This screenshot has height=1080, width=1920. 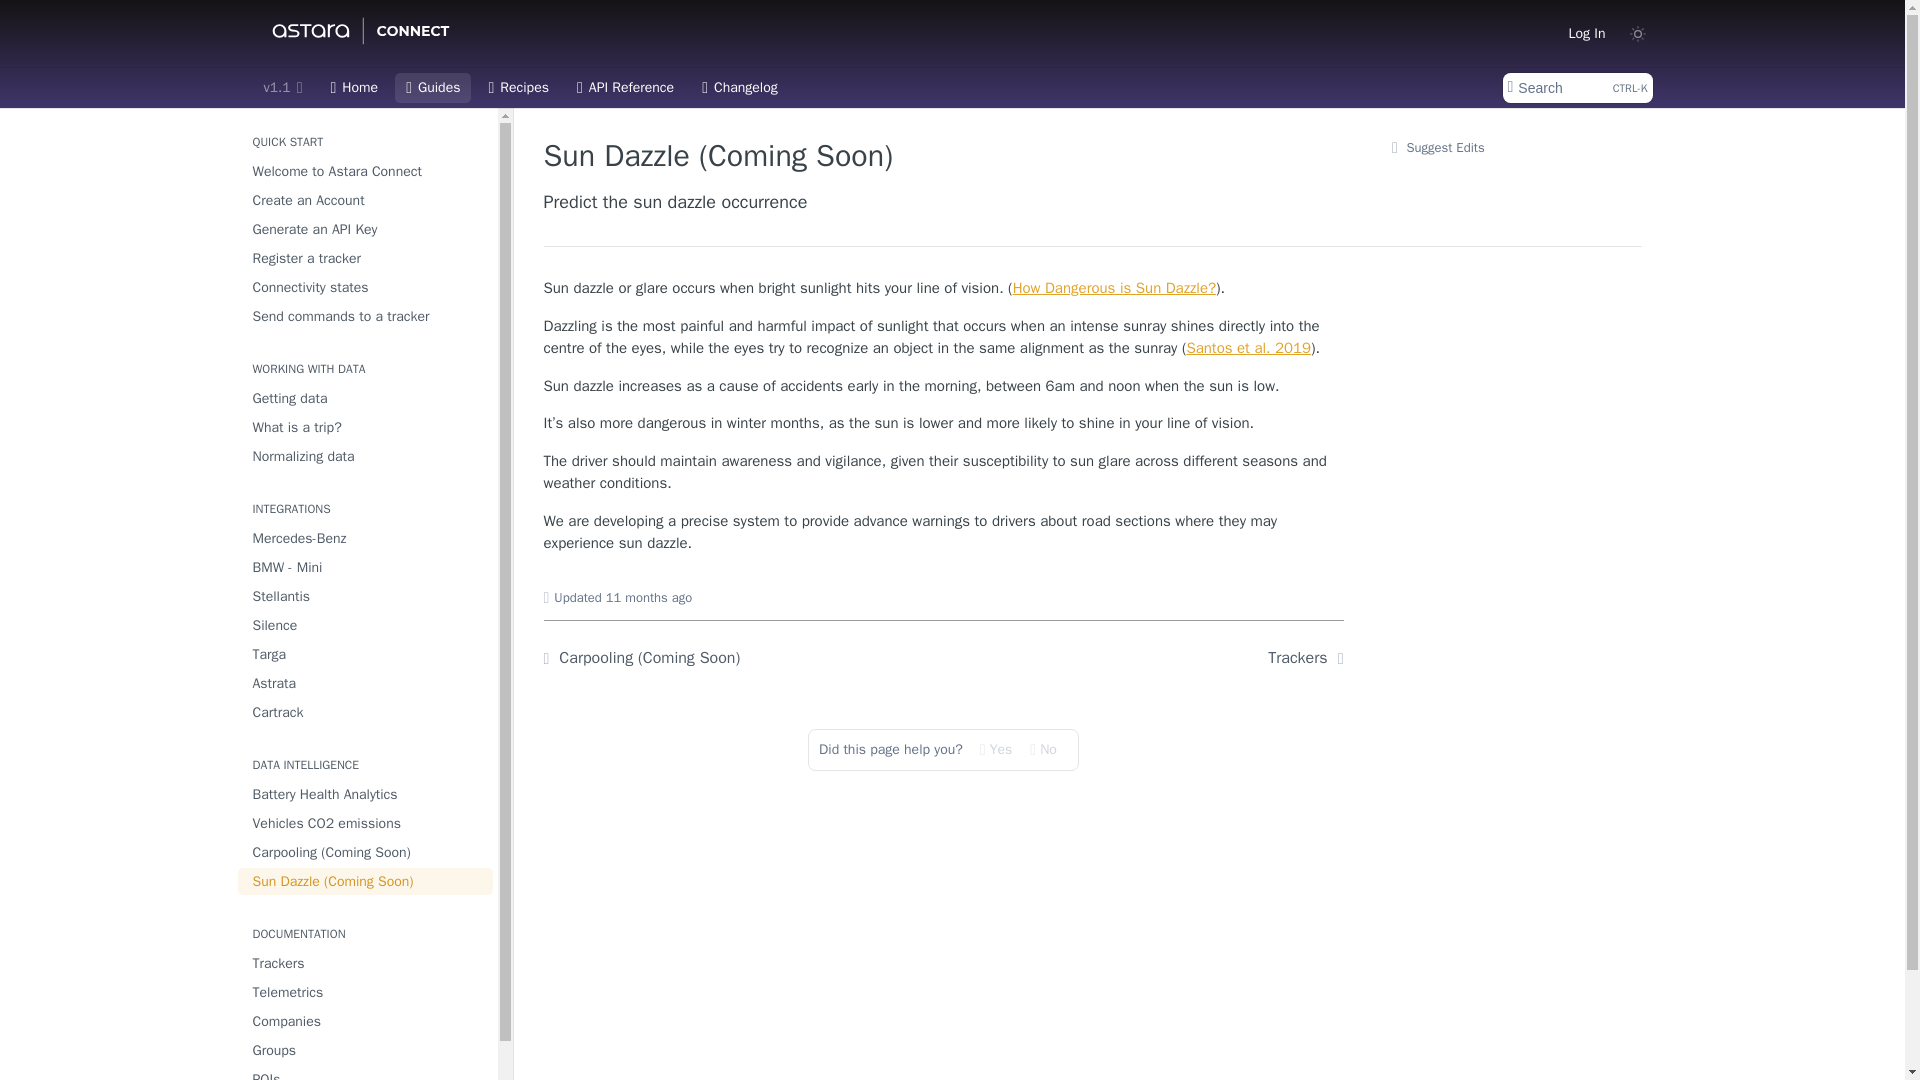 What do you see at coordinates (518, 88) in the screenshot?
I see `Recipes` at bounding box center [518, 88].